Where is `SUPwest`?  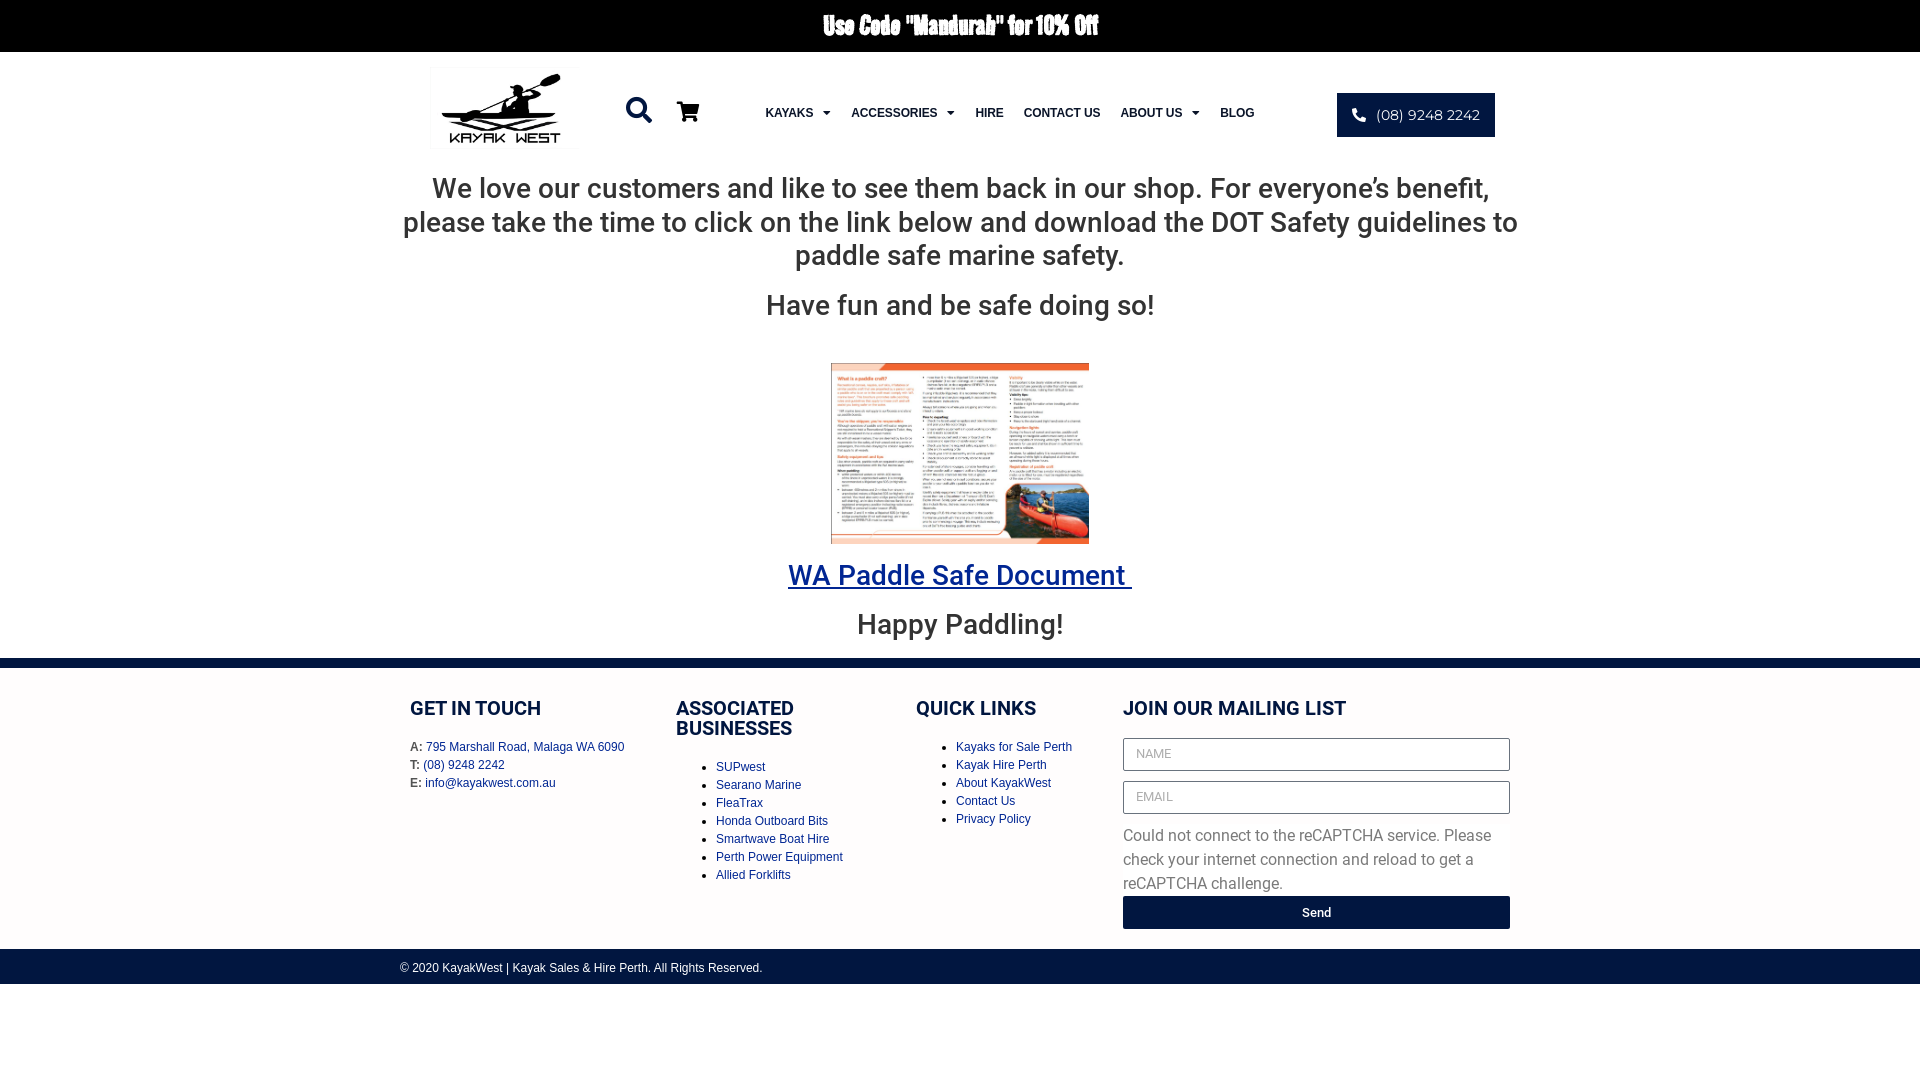 SUPwest is located at coordinates (740, 767).